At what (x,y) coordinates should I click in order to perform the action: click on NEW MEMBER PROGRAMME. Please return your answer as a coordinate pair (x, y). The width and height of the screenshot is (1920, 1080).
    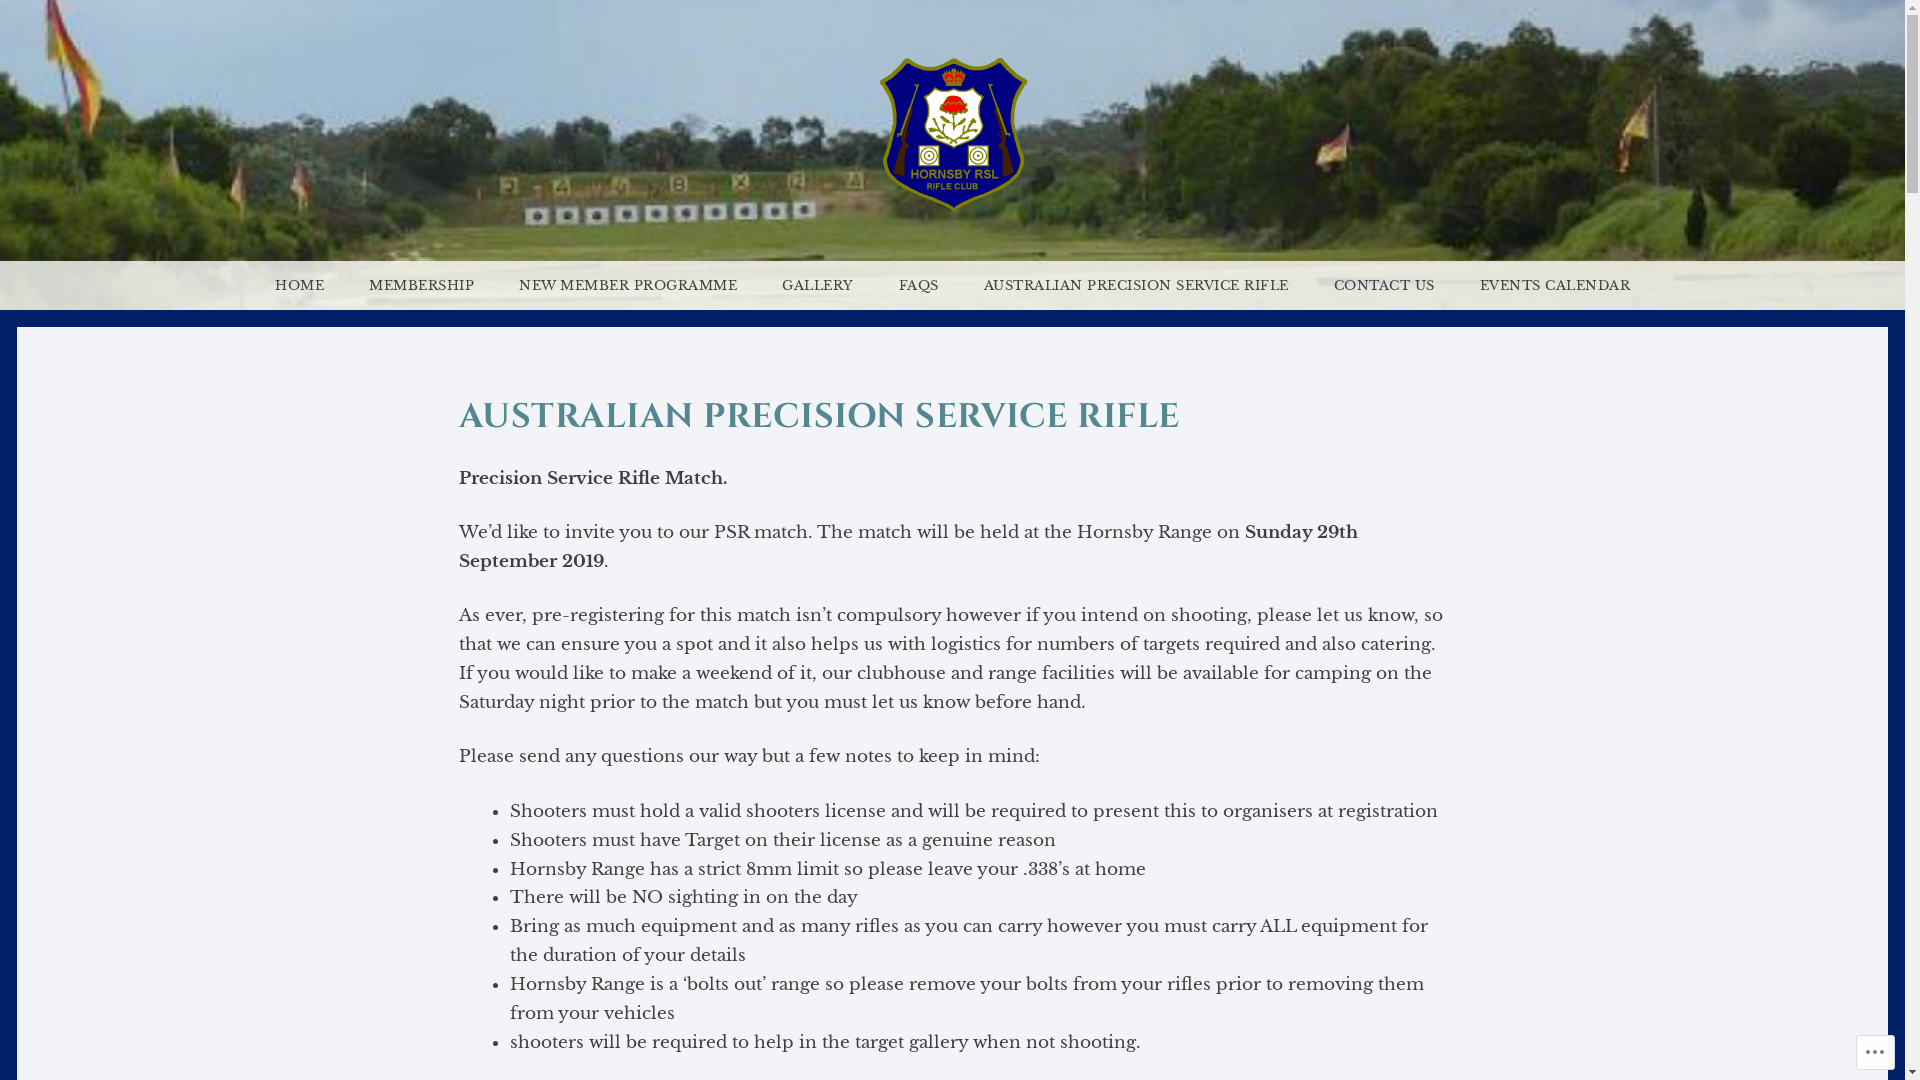
    Looking at the image, I should click on (628, 286).